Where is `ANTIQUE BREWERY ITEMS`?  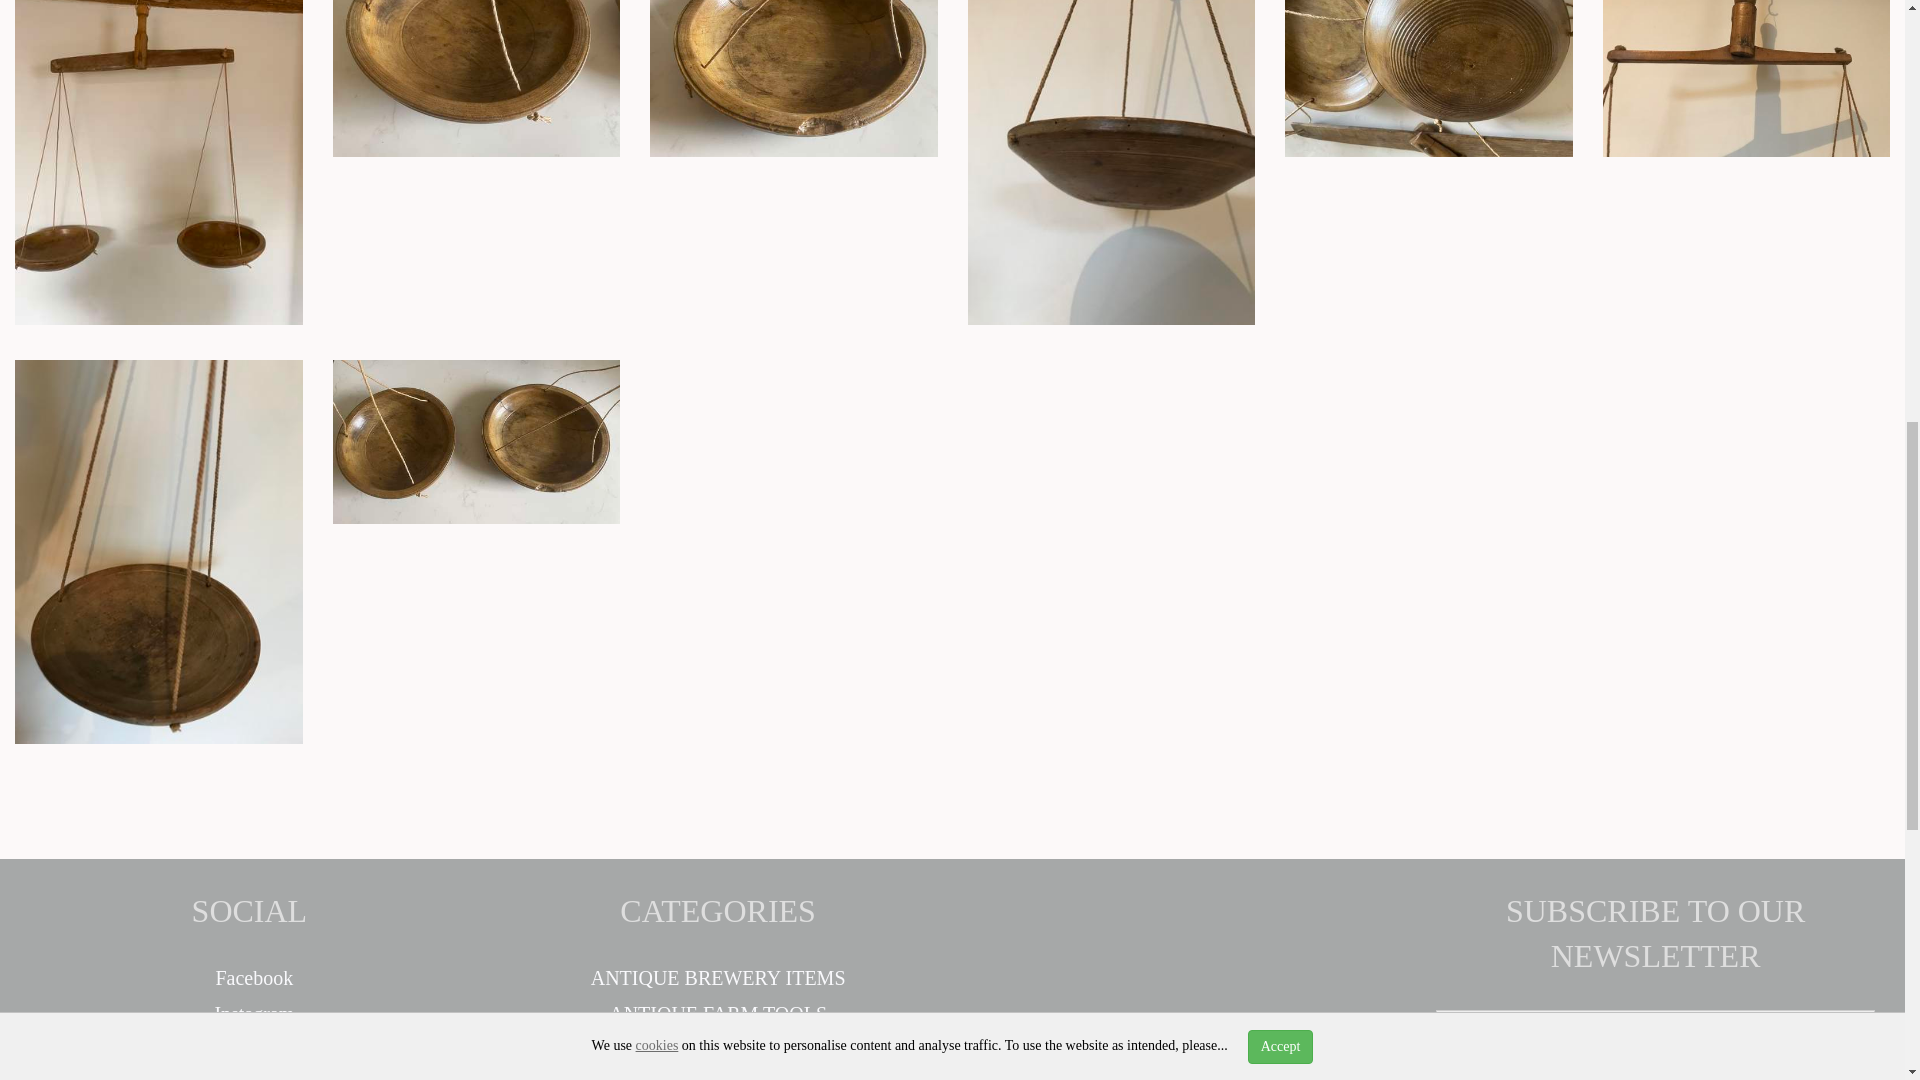
ANTIQUE BREWERY ITEMS is located at coordinates (718, 978).